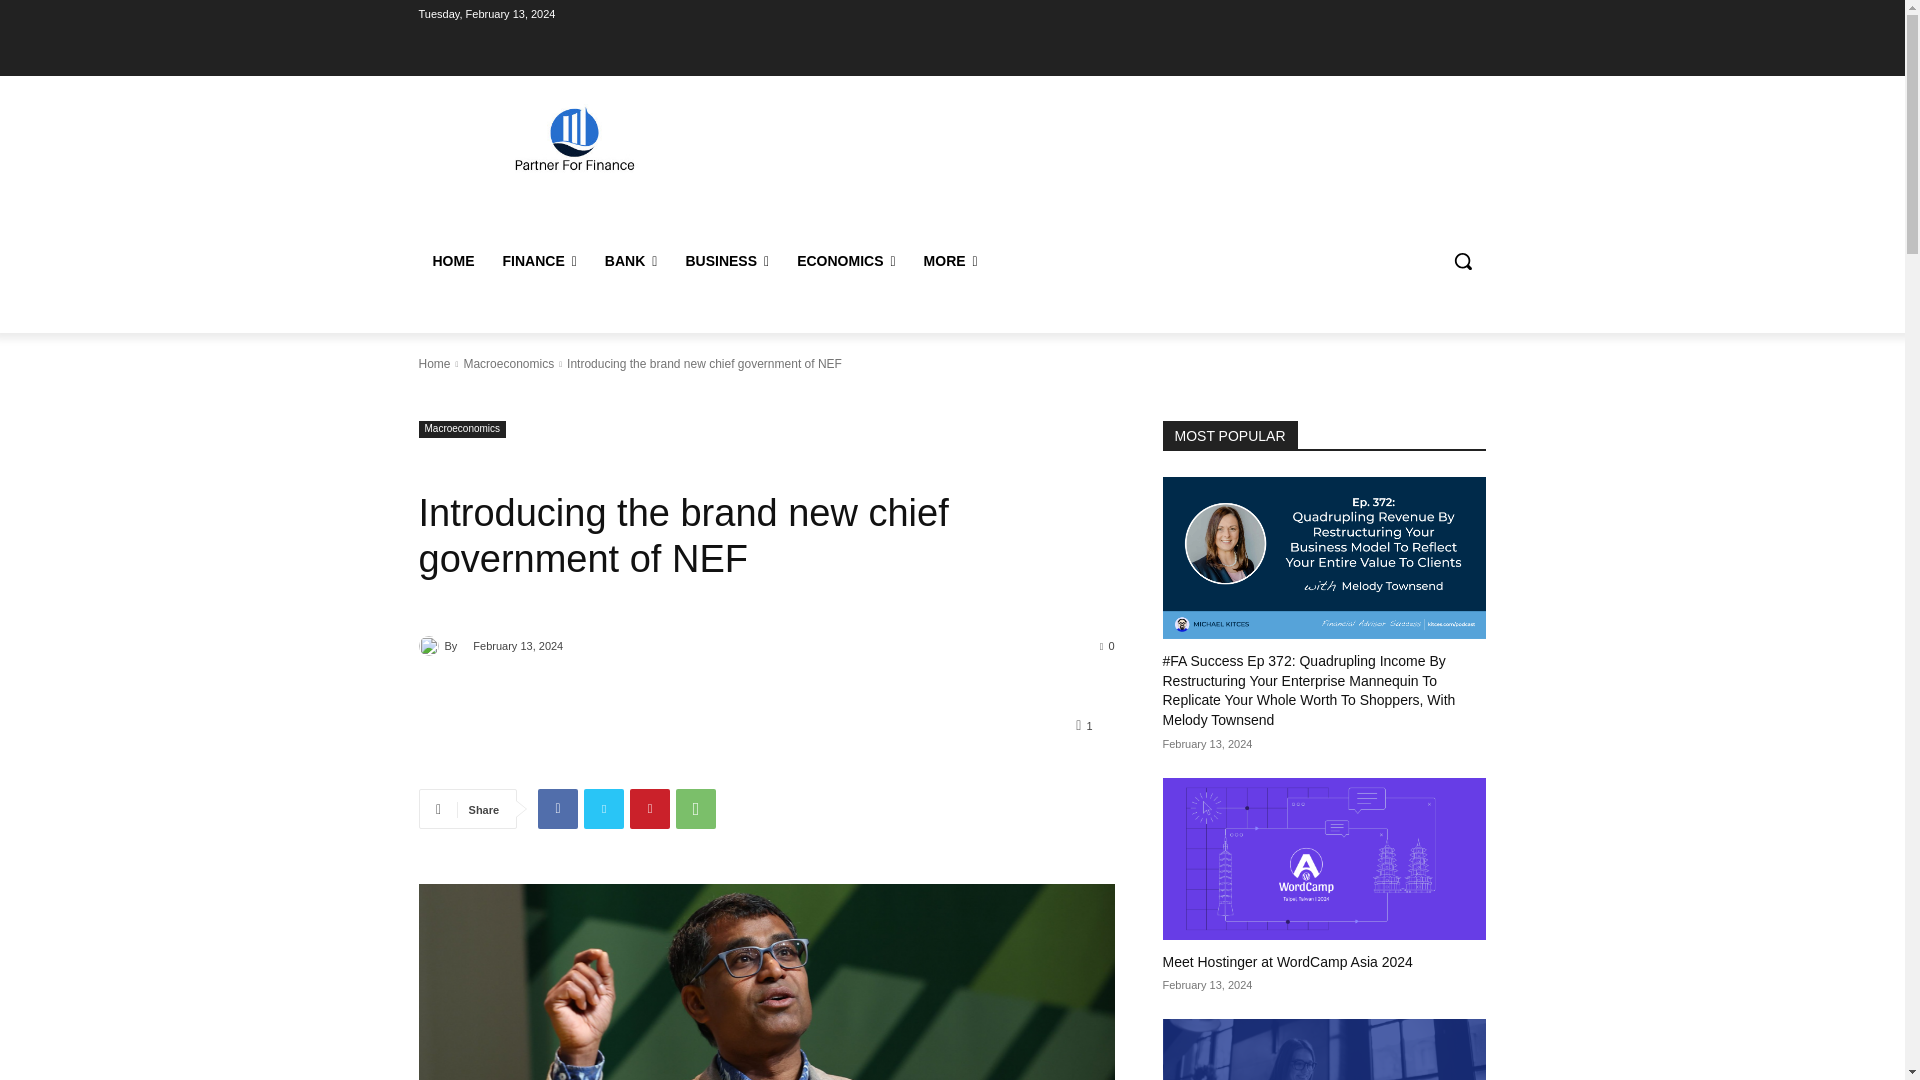  I want to click on View all posts in Macroeconomics, so click(508, 364).